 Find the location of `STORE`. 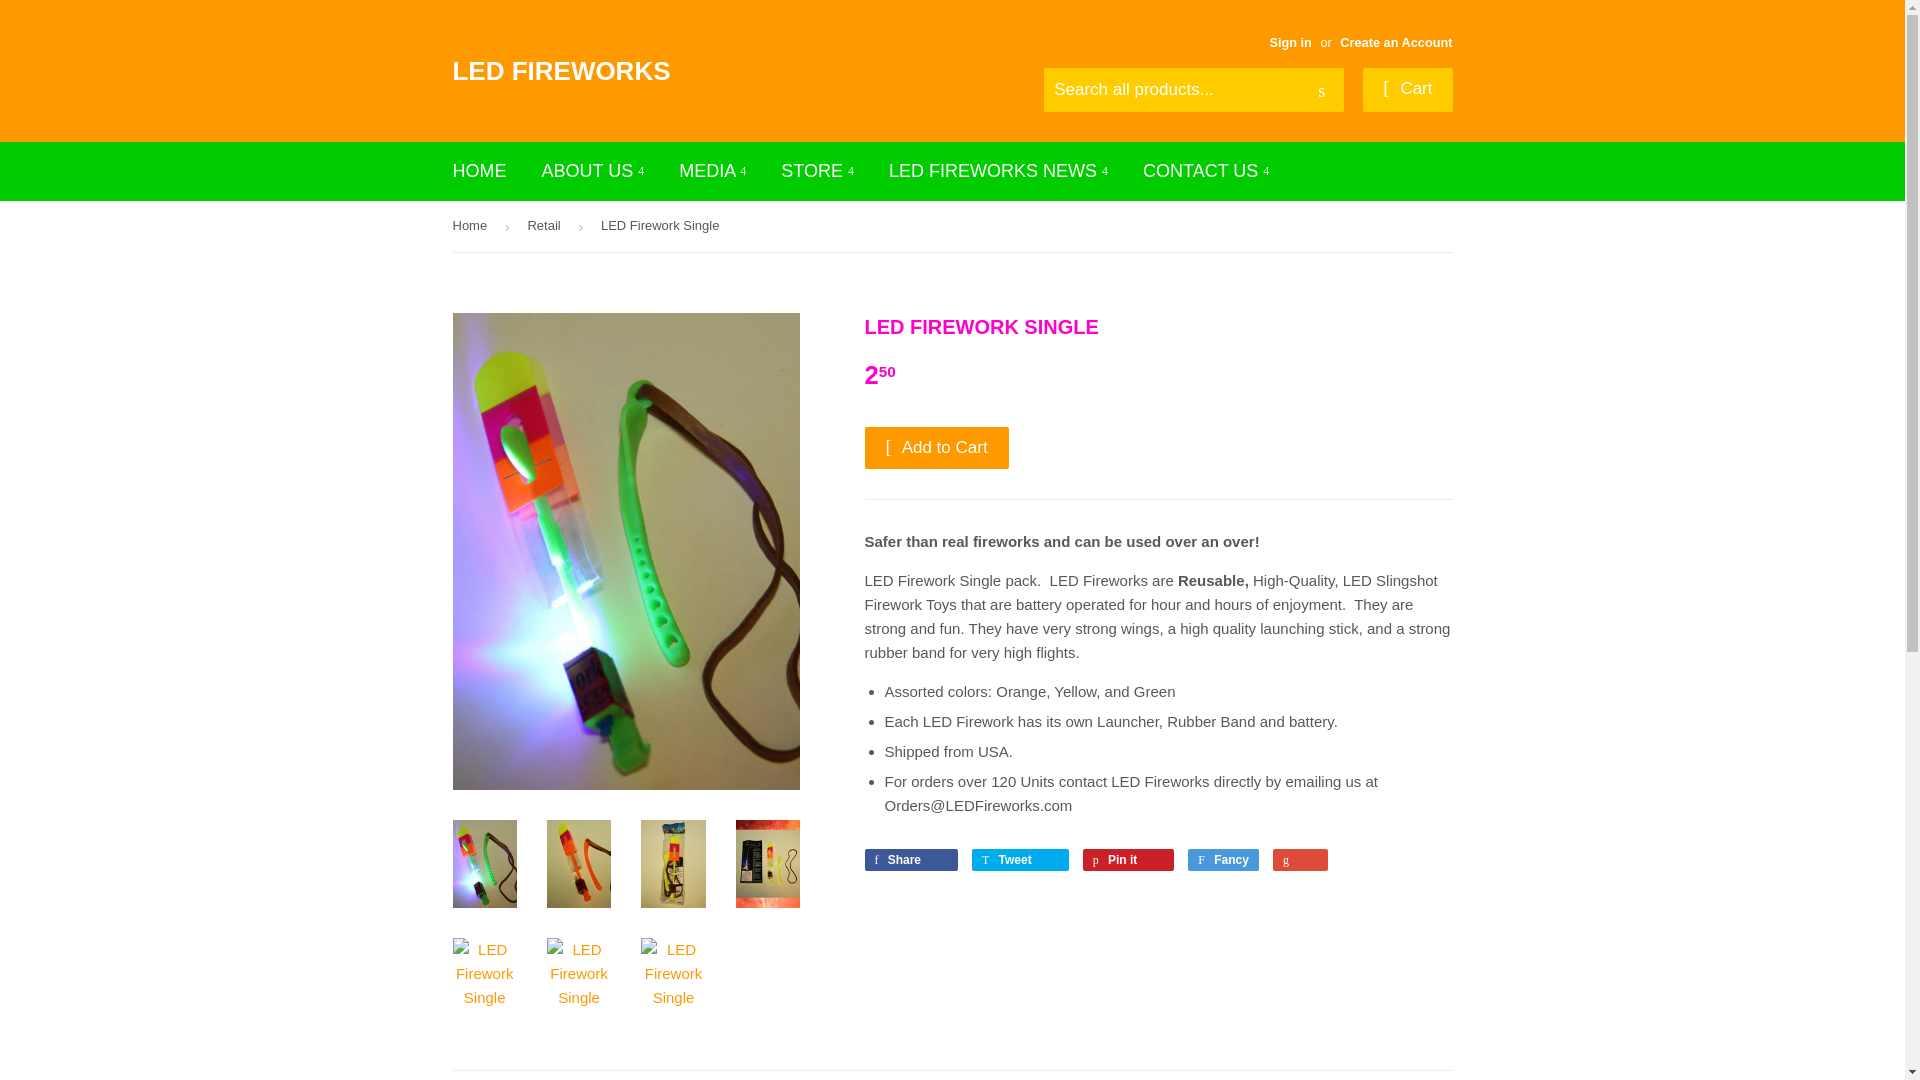

STORE is located at coordinates (818, 170).